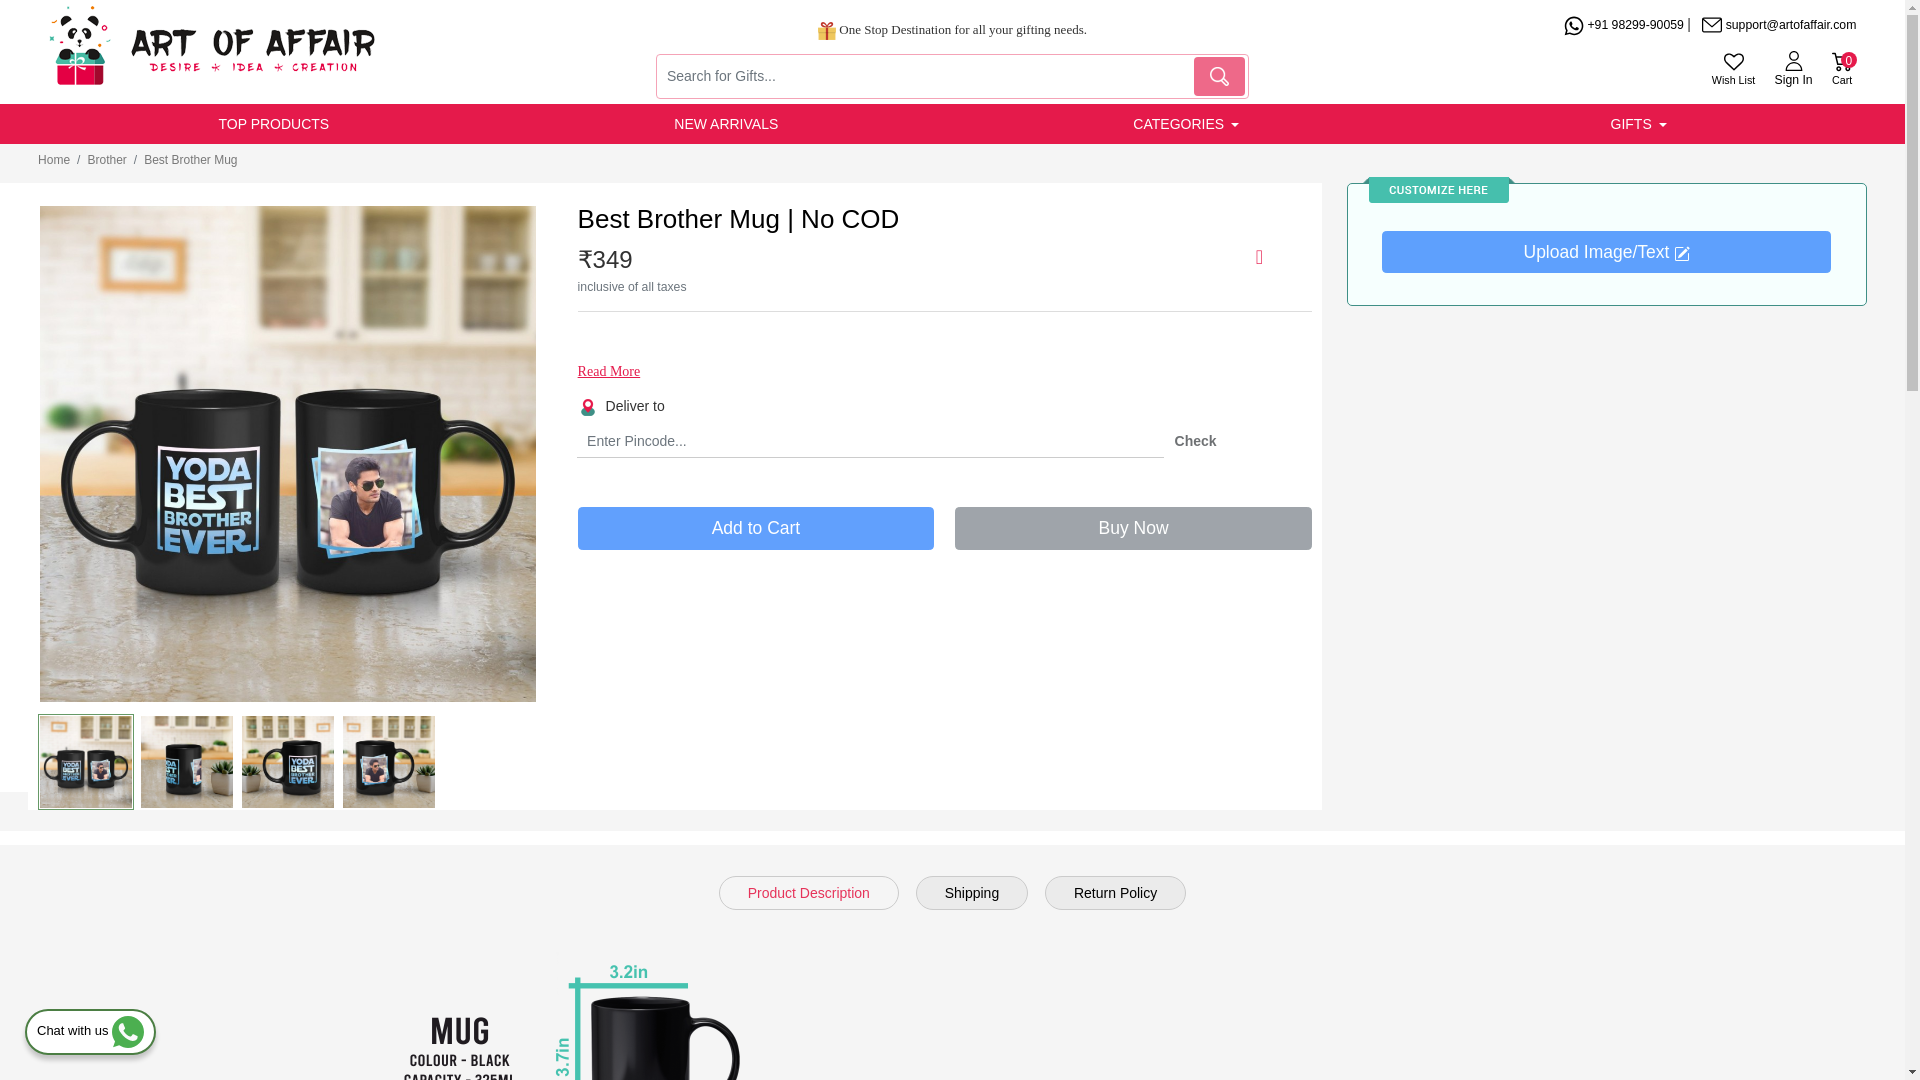  What do you see at coordinates (1178, 123) in the screenshot?
I see `NEW ARRIVALS` at bounding box center [1178, 123].